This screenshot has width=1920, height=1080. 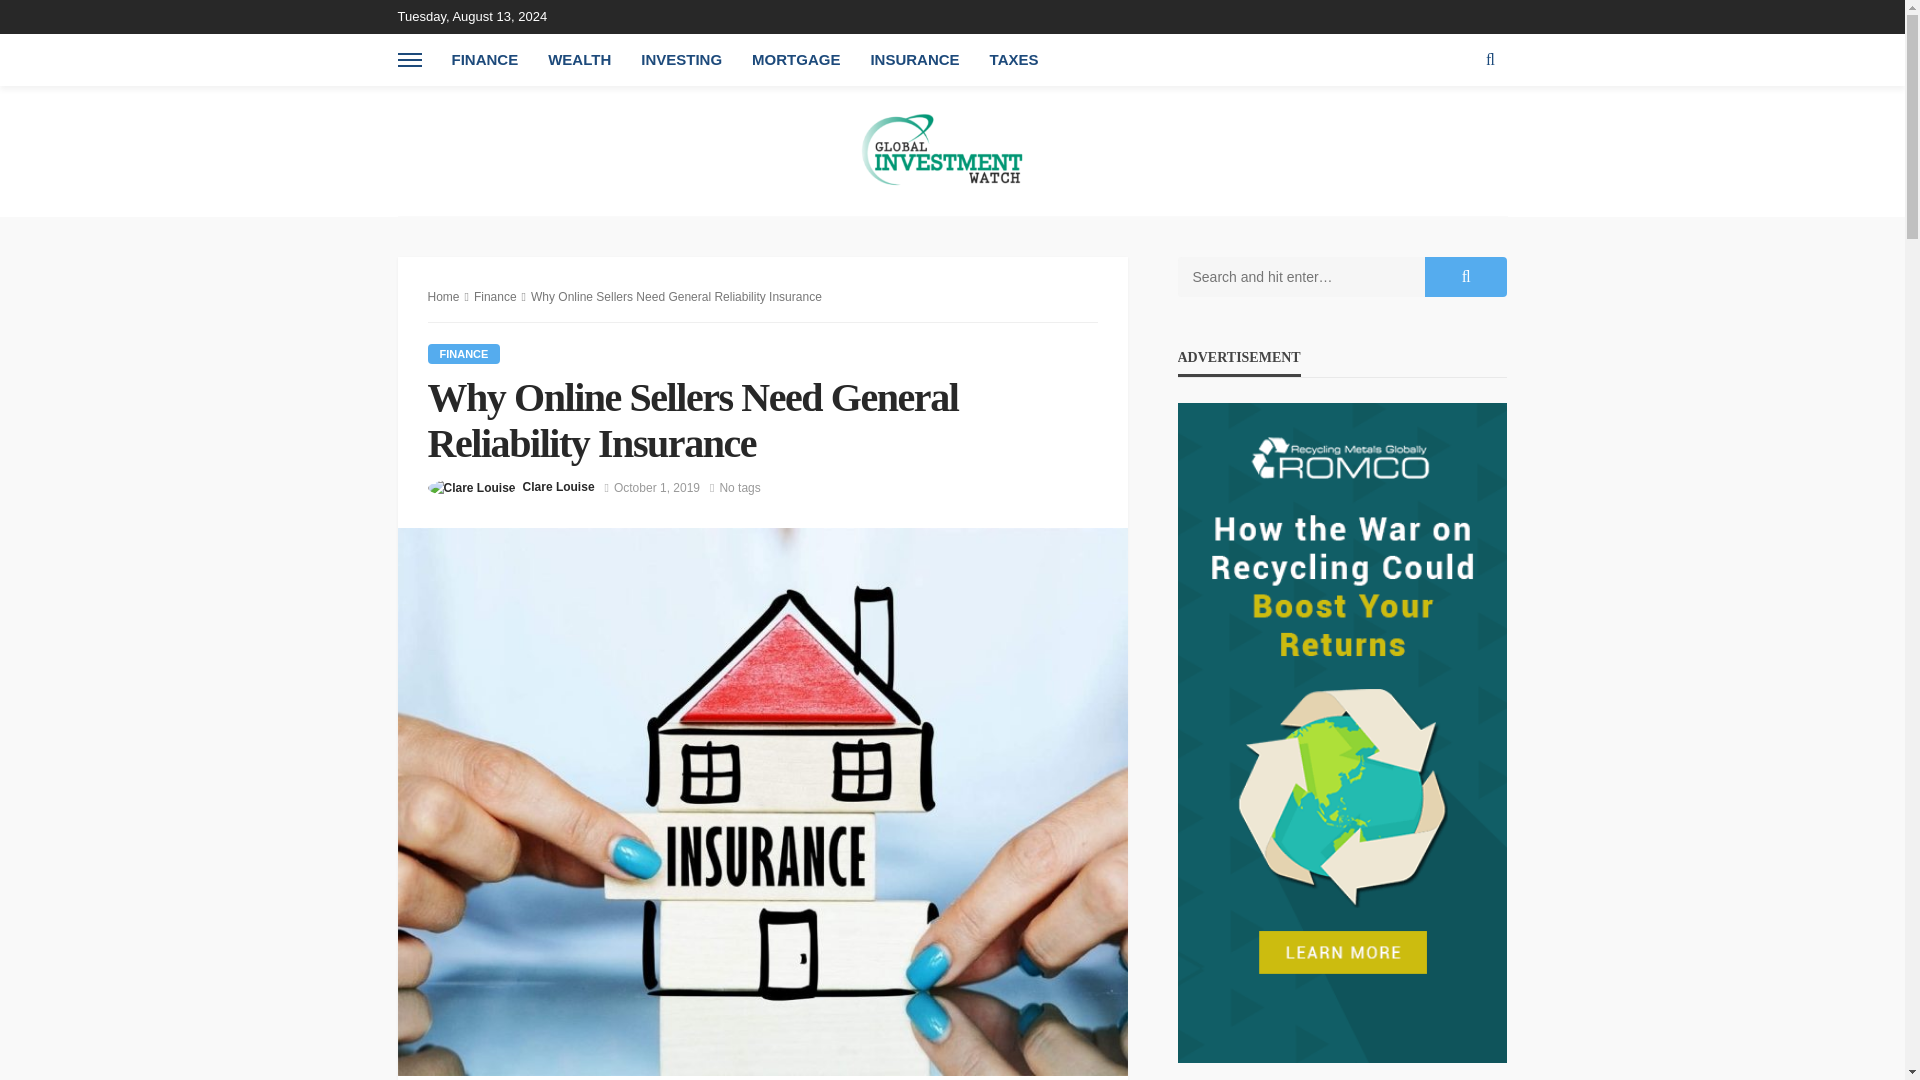 I want to click on Global Investment Watch, so click(x=952, y=150).